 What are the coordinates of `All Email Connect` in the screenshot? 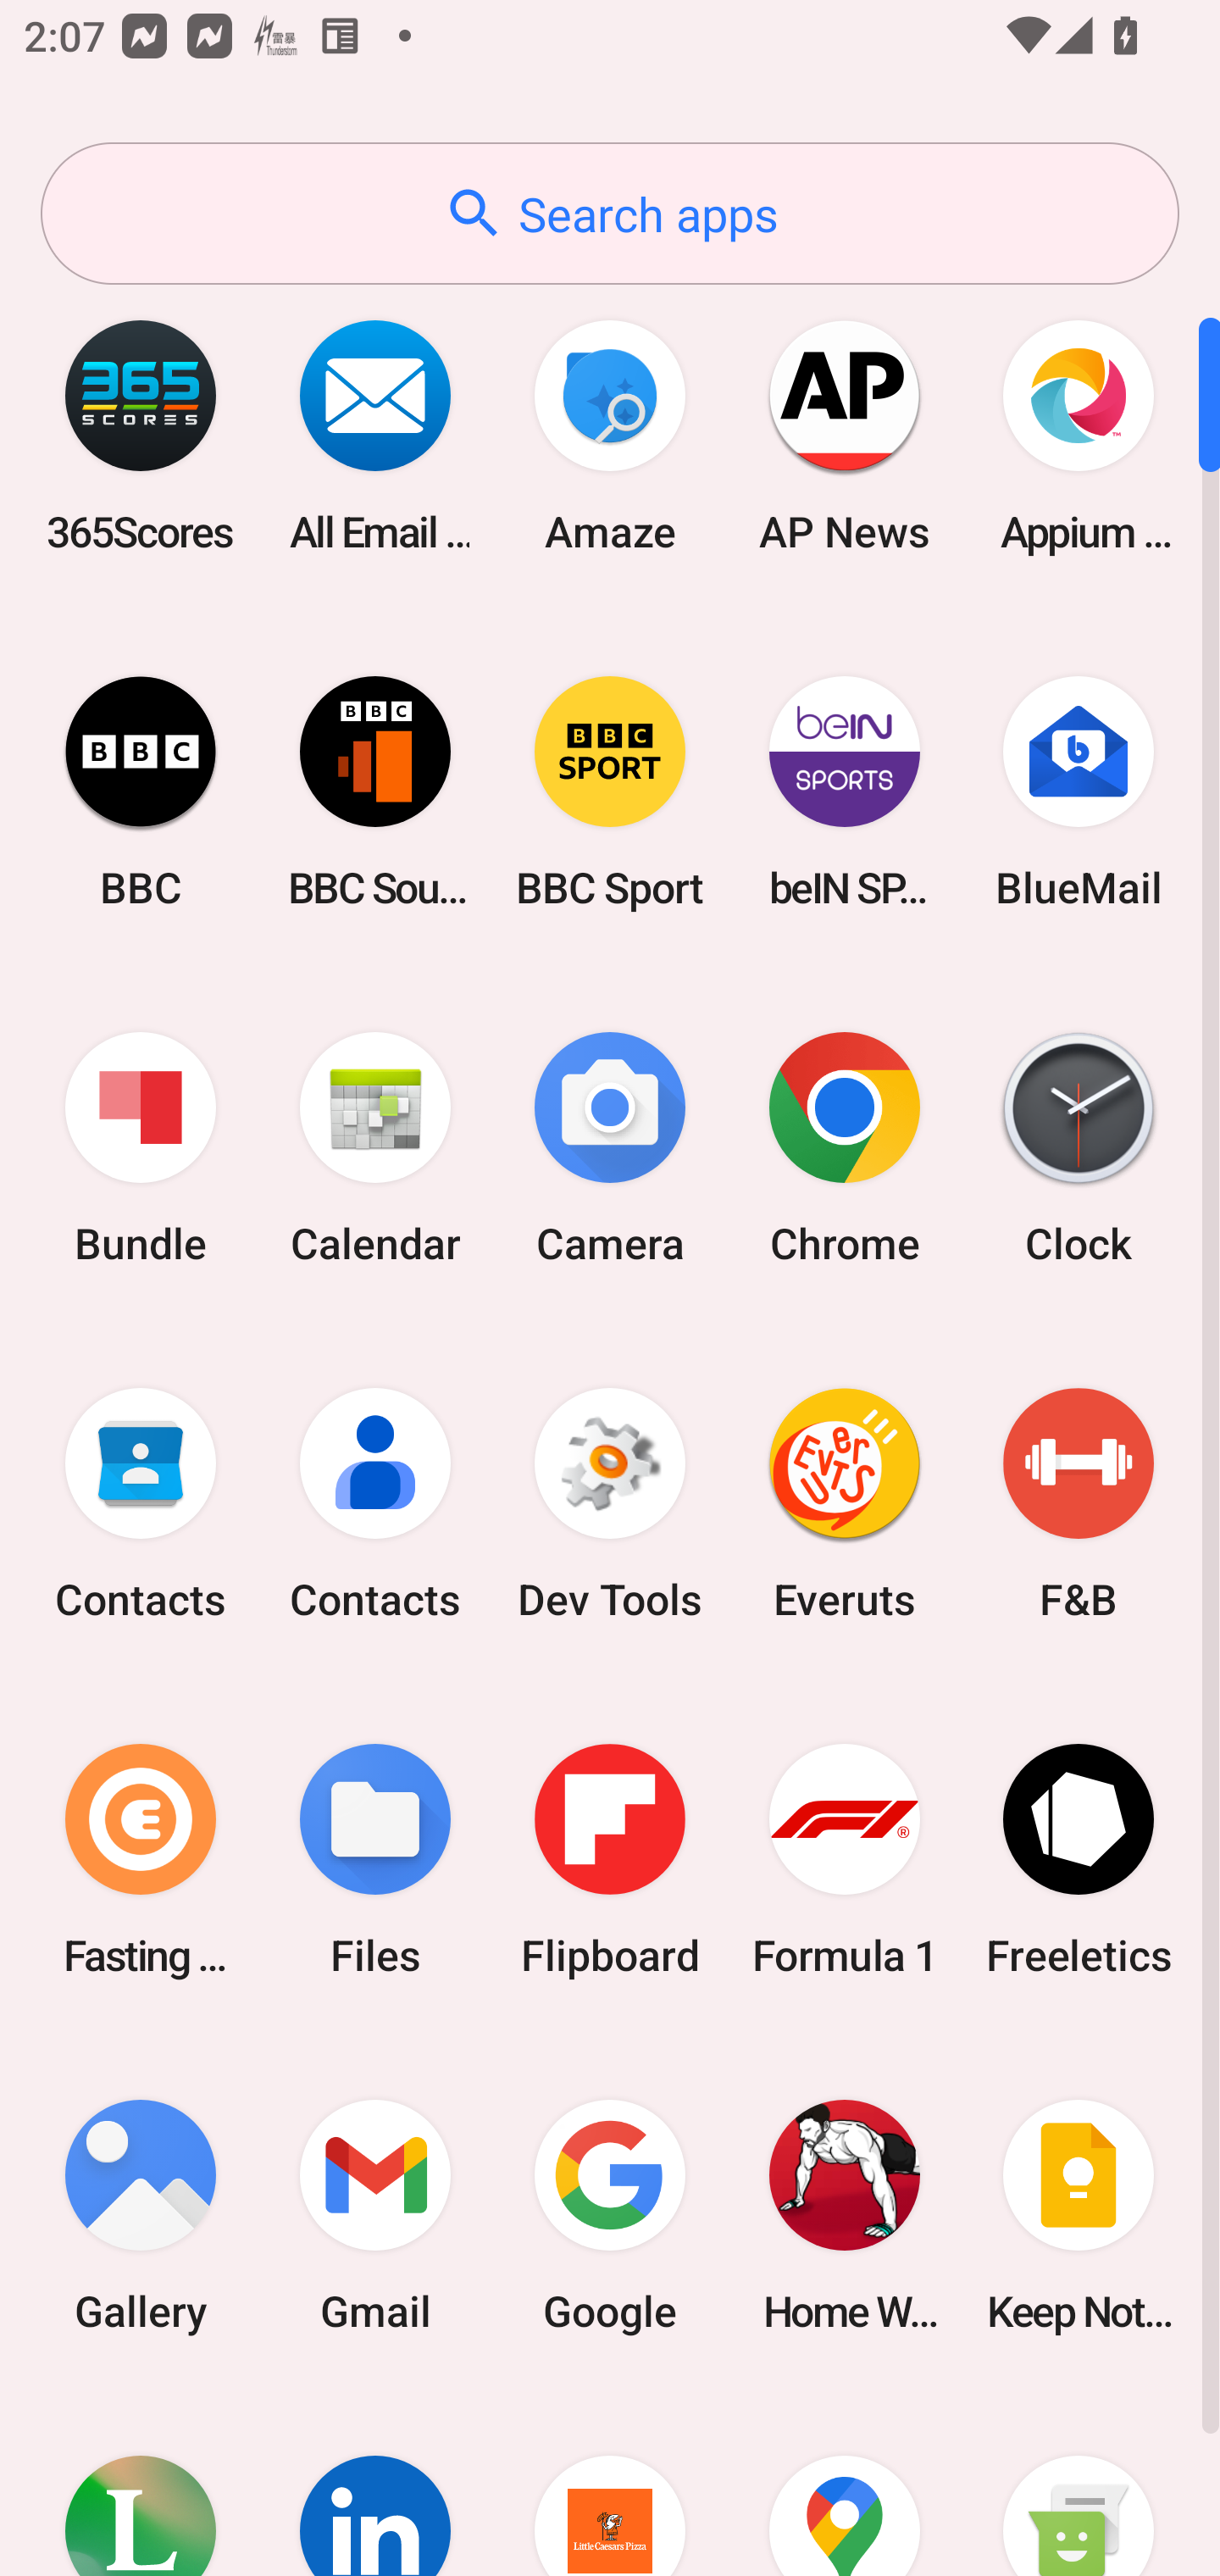 It's located at (375, 436).